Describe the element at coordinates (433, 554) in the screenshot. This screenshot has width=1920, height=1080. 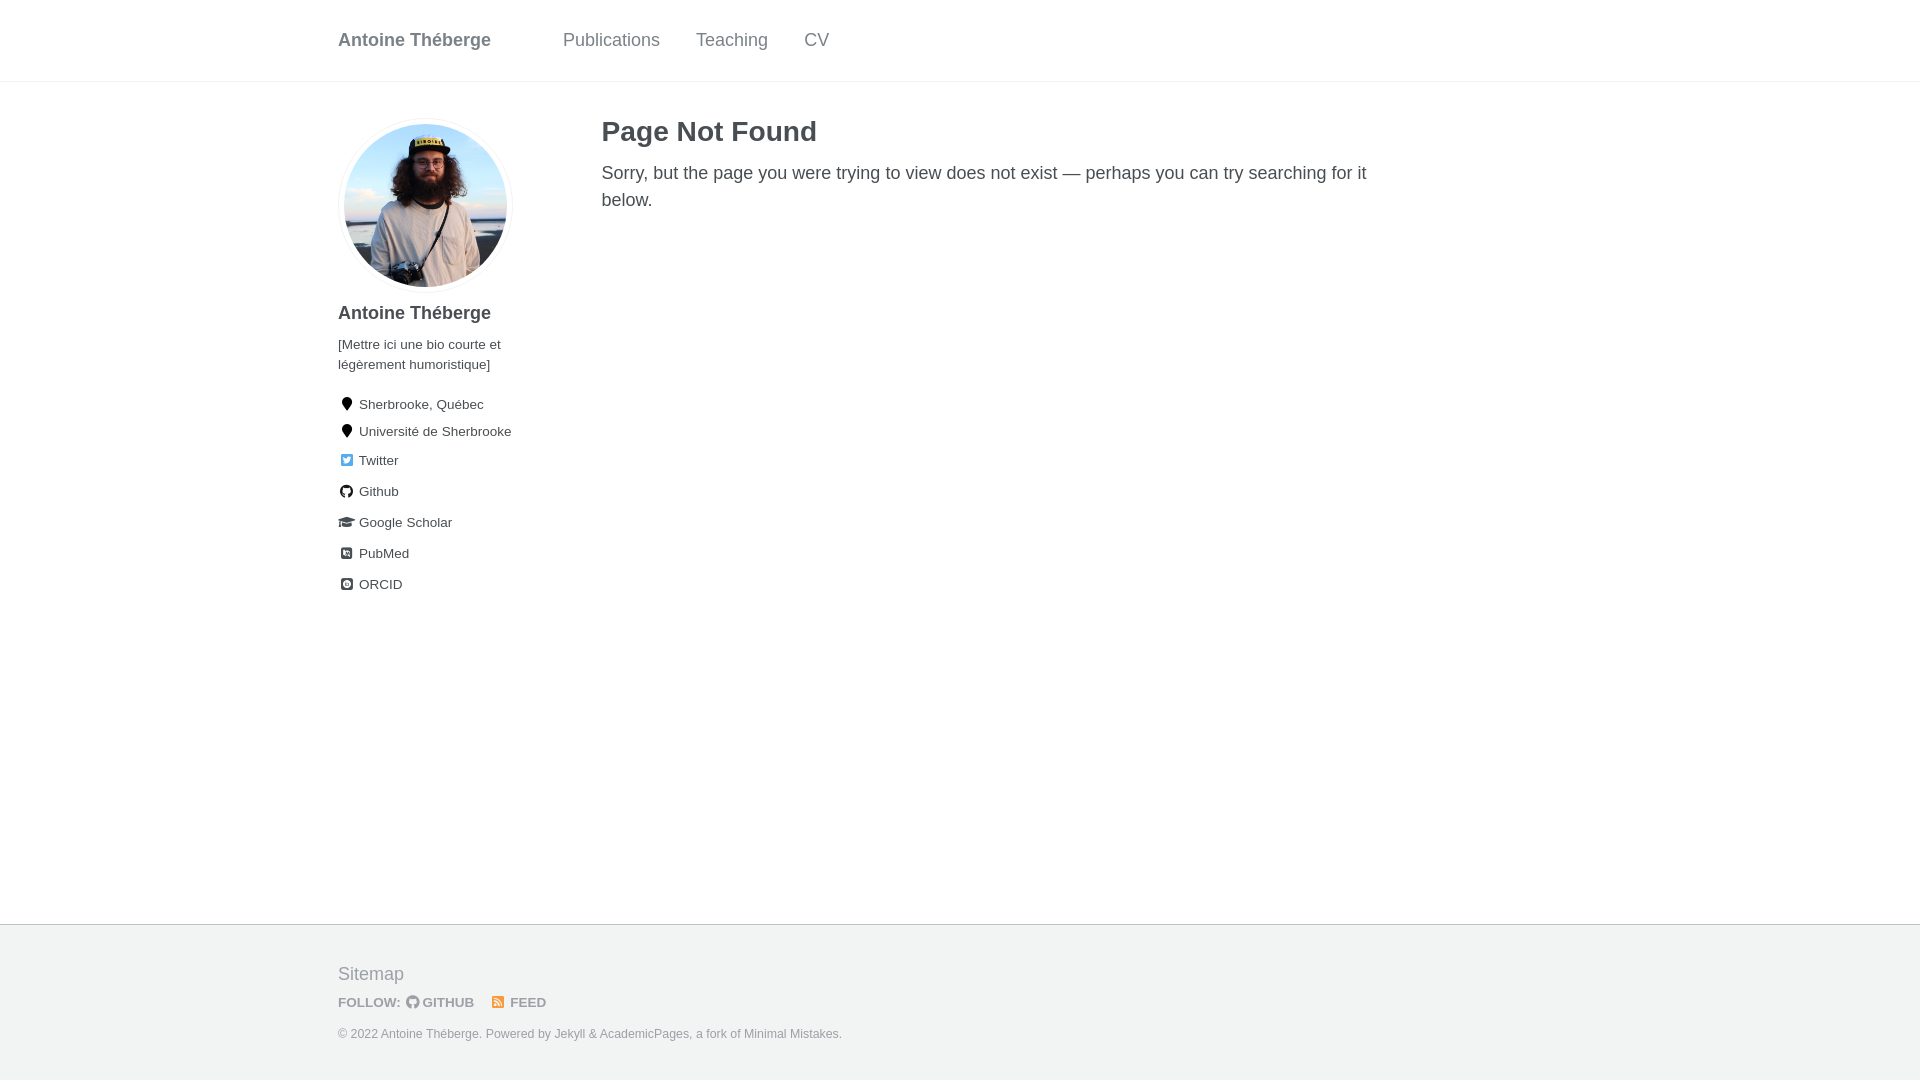
I see `PubMed` at that location.